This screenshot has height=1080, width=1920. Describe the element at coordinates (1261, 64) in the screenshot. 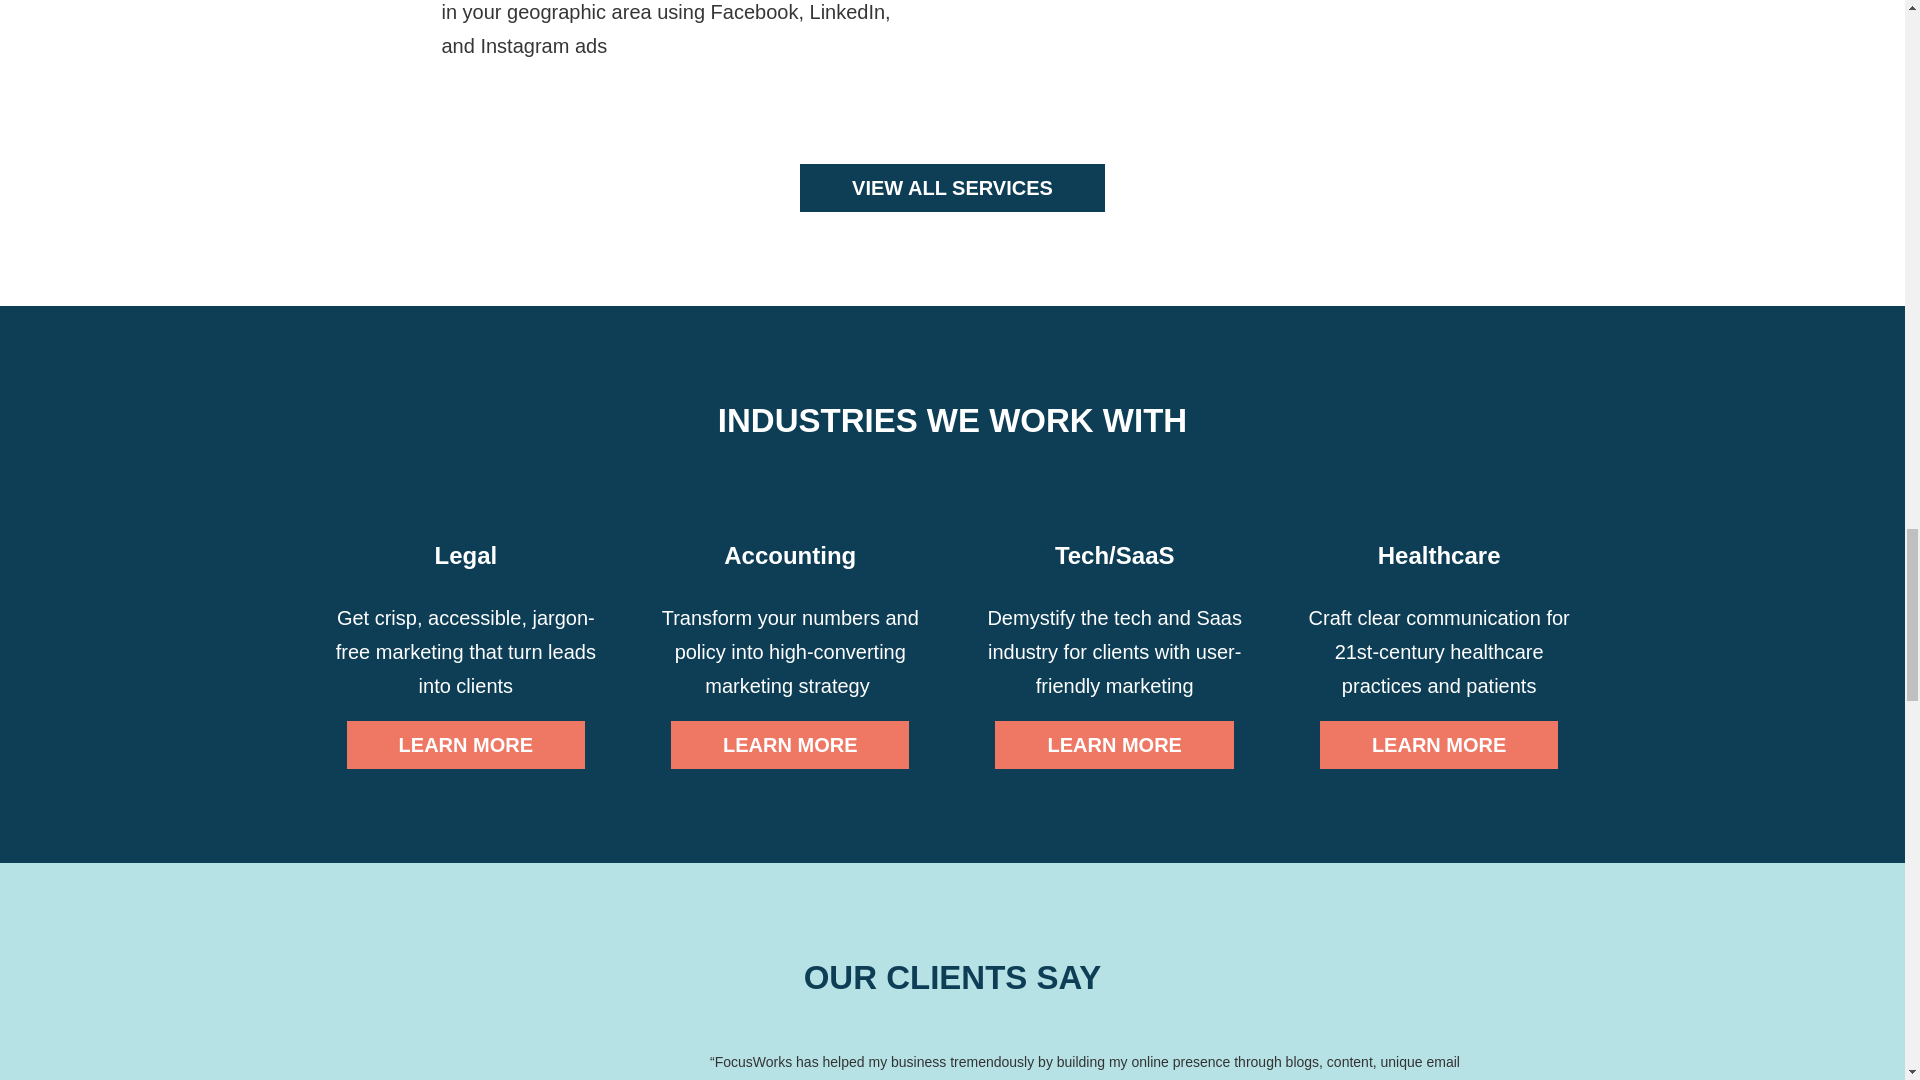

I see `Services-Homepage-ny` at that location.